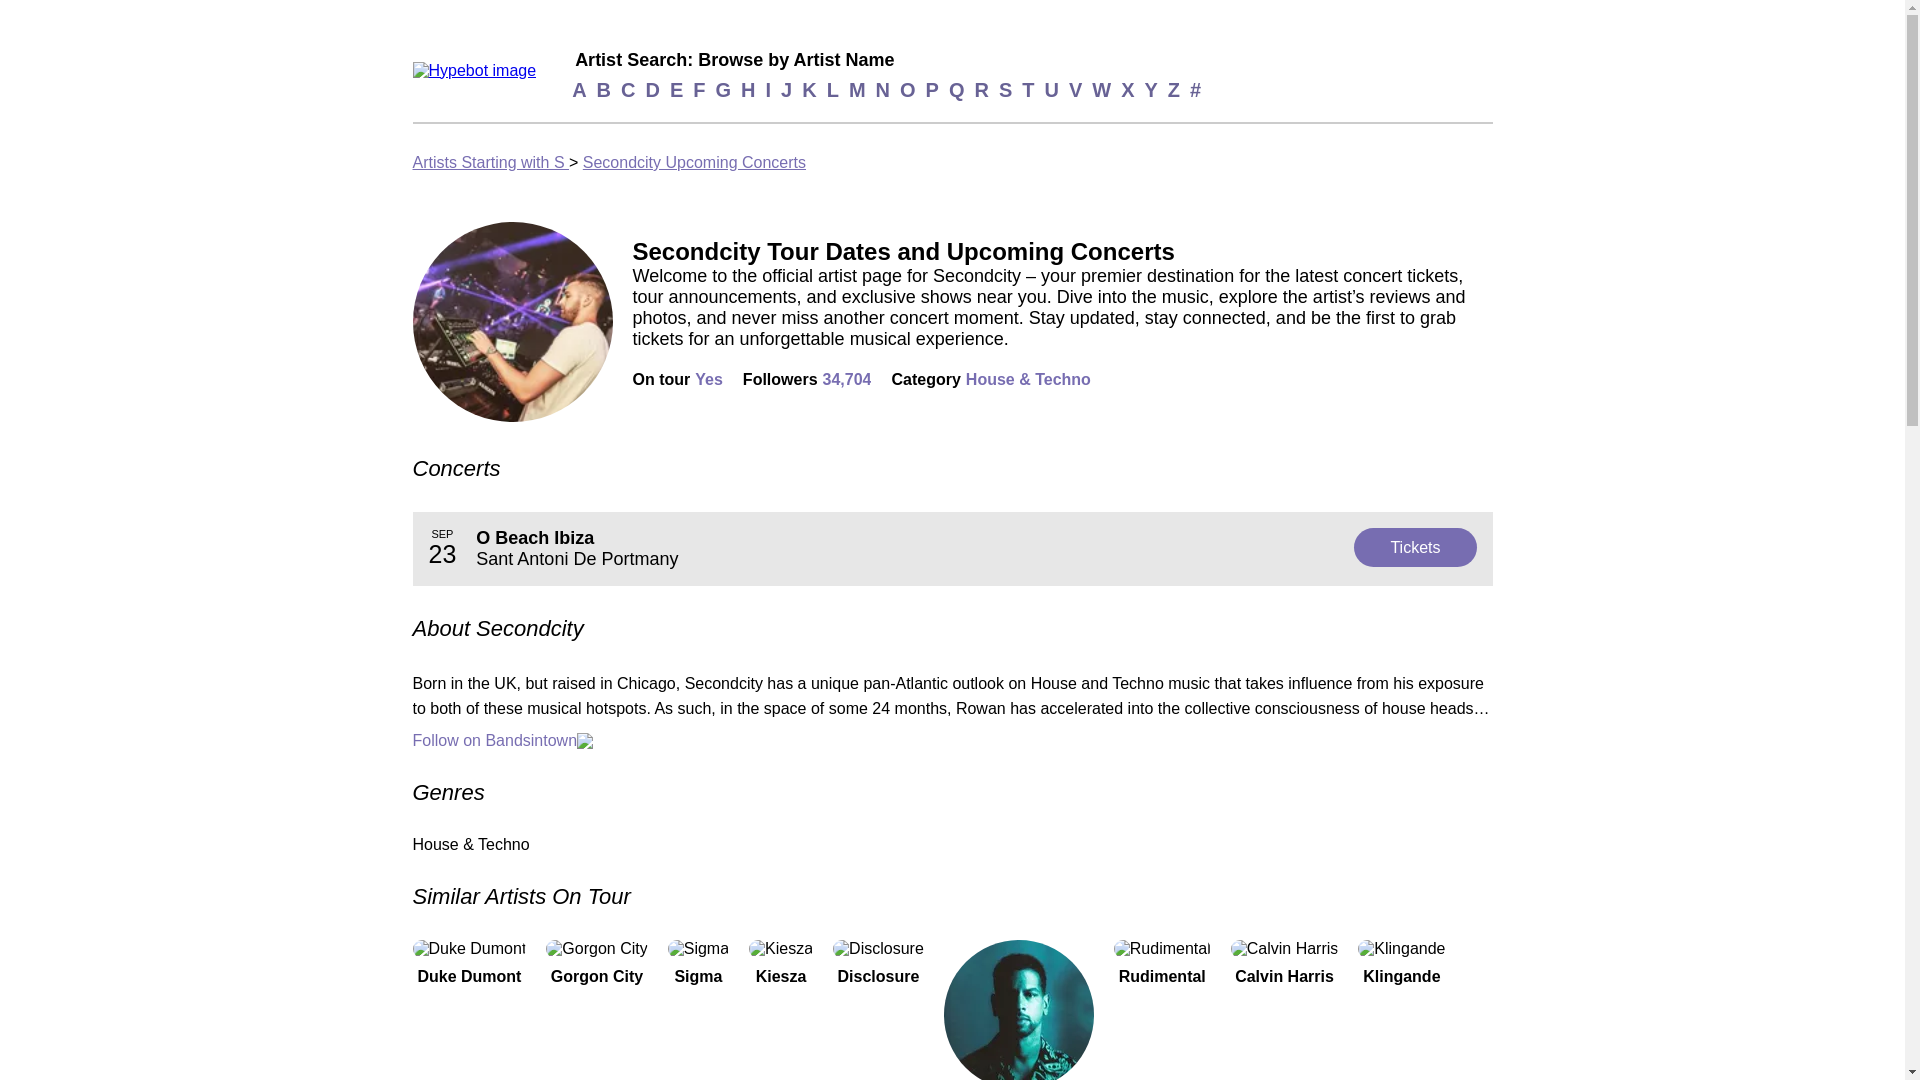  Describe the element at coordinates (952, 740) in the screenshot. I see `Follow on Bandsintown` at that location.